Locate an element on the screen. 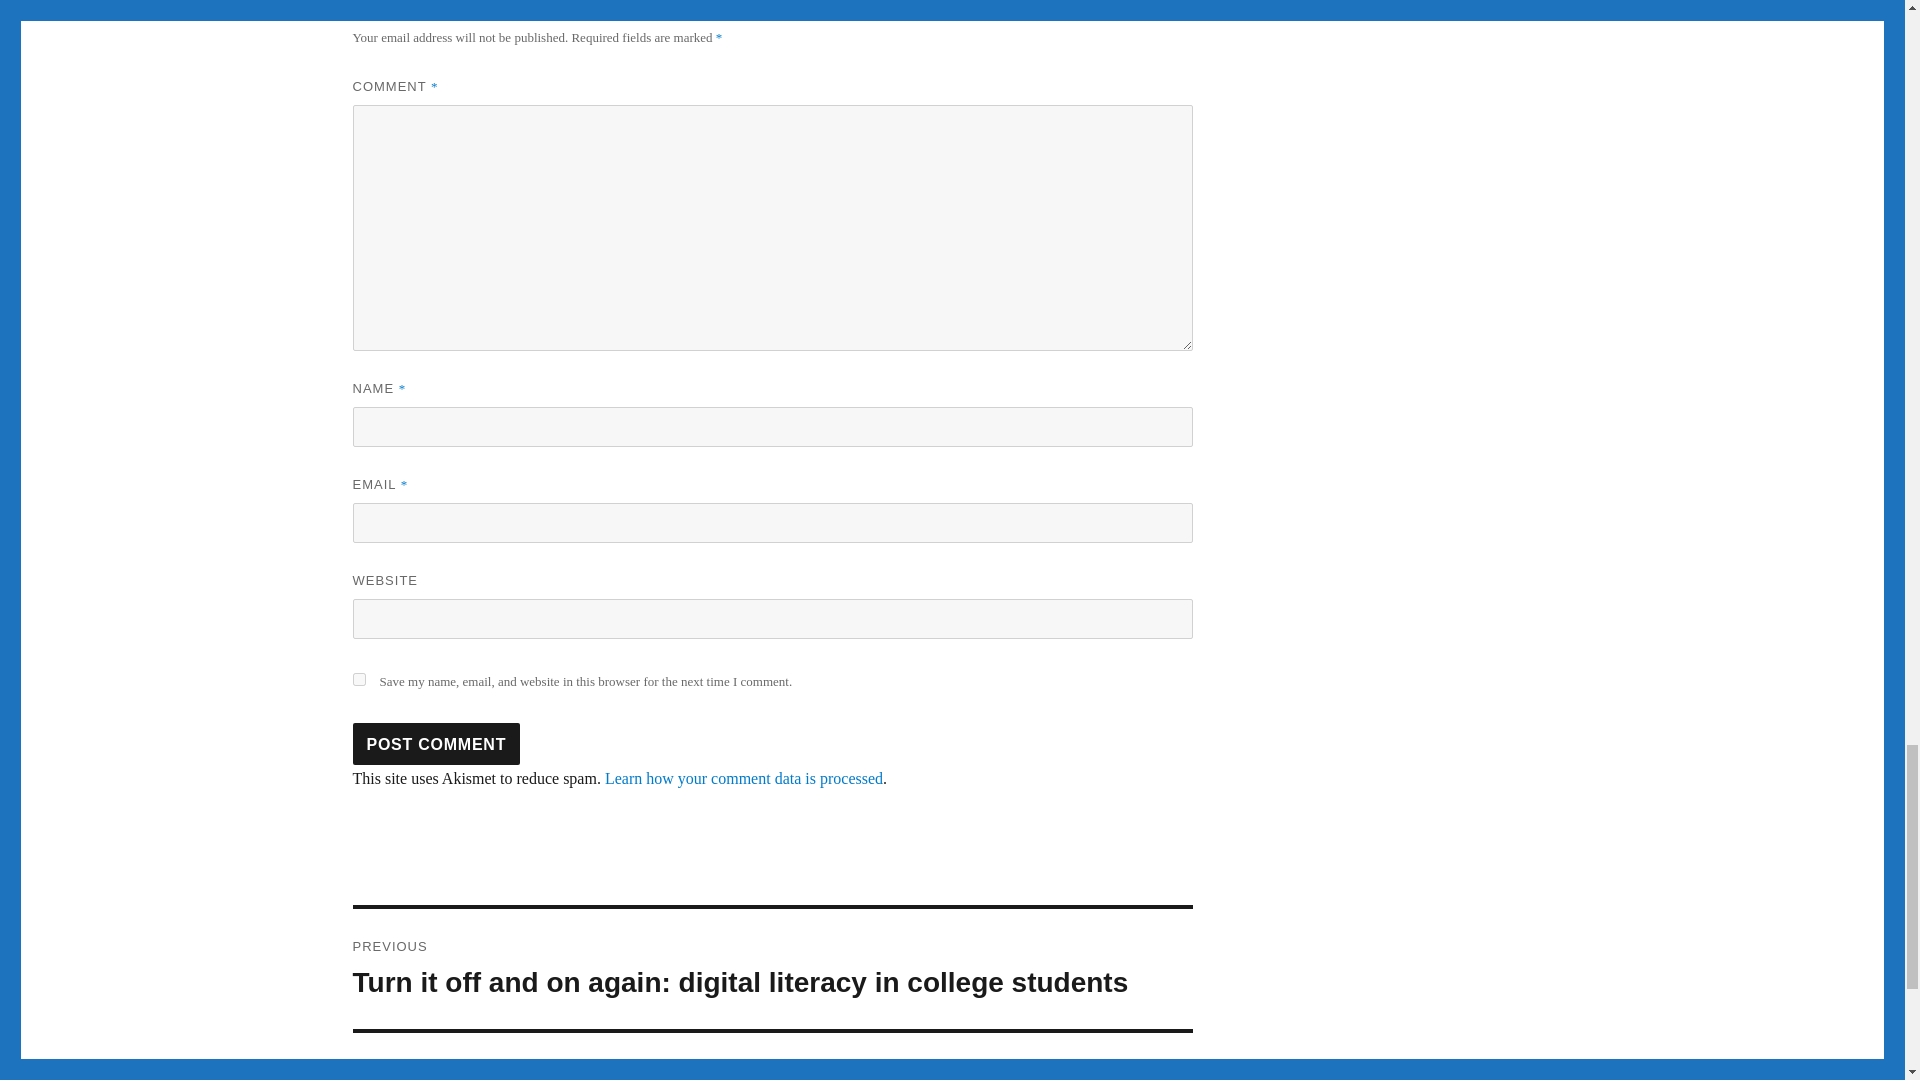 This screenshot has height=1080, width=1920. Learn how your comment data is processed is located at coordinates (744, 778).